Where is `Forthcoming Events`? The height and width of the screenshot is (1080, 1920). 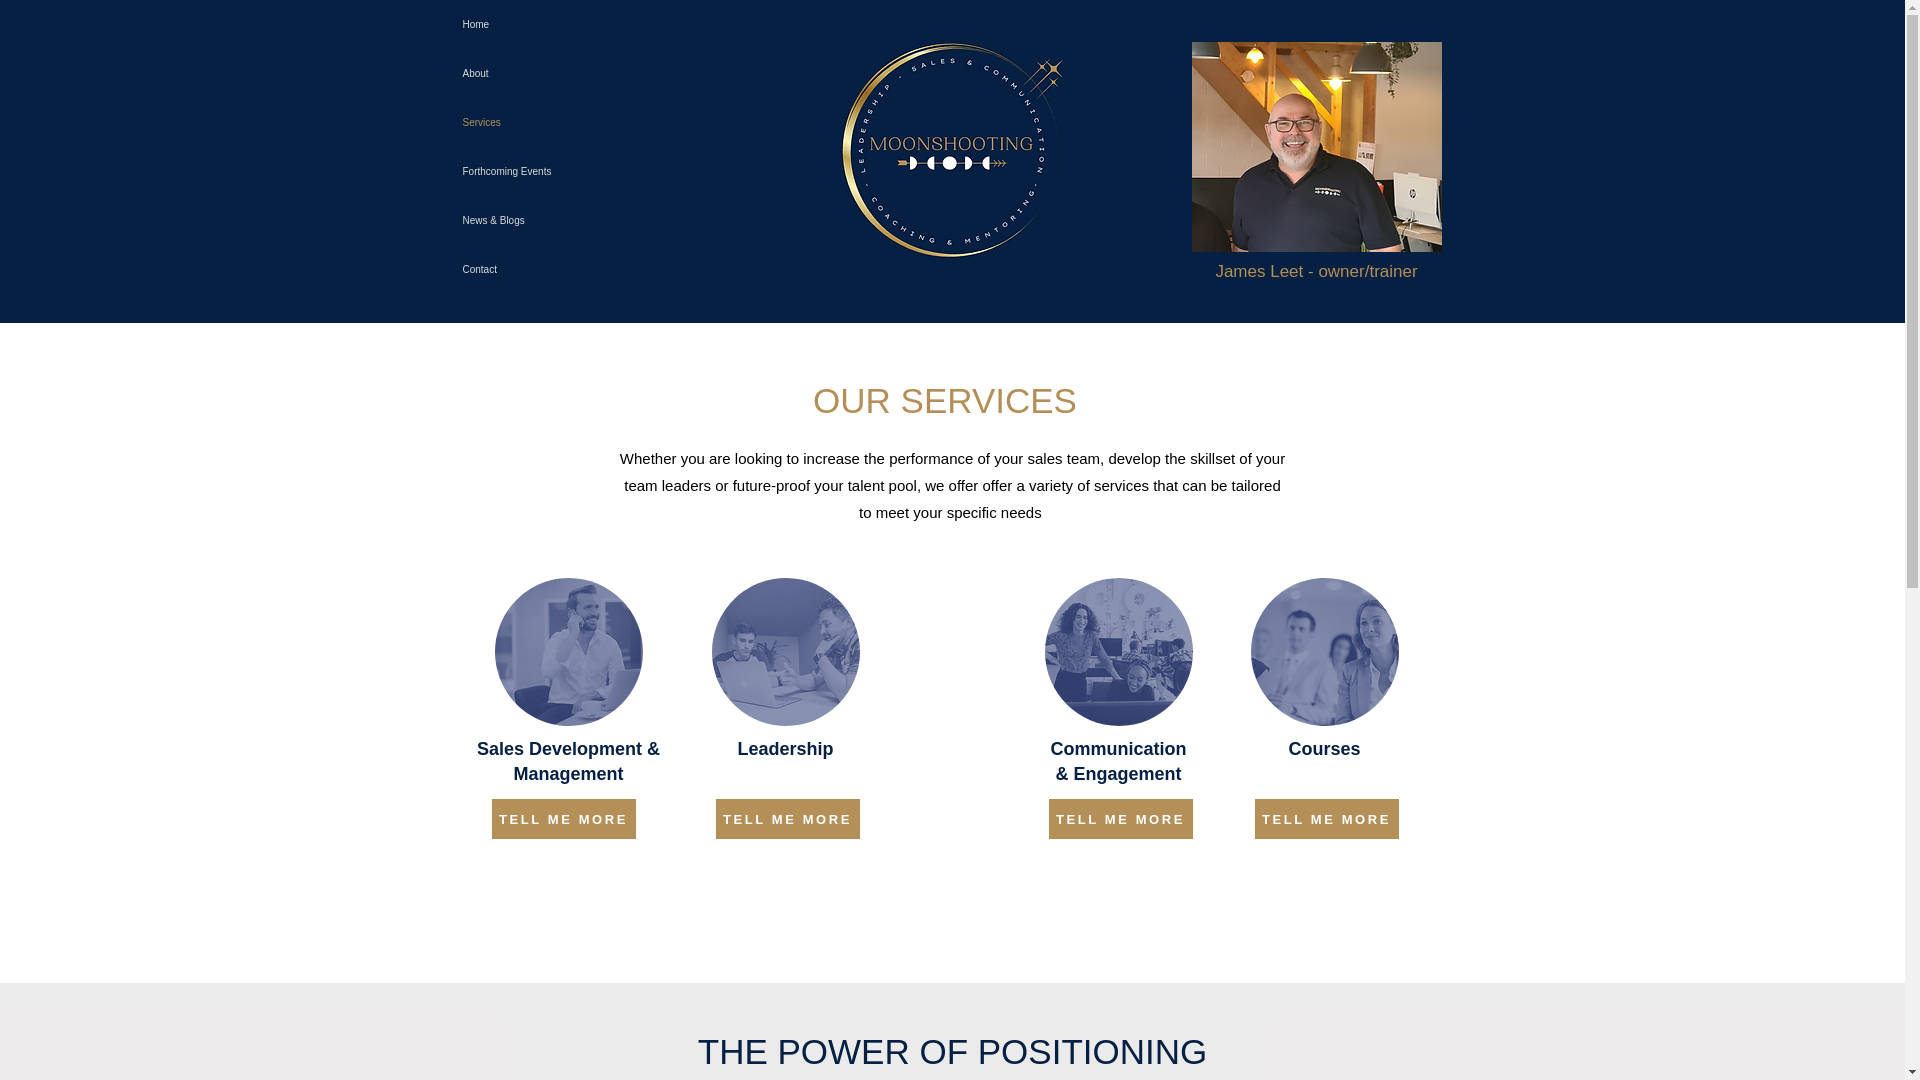 Forthcoming Events is located at coordinates (535, 170).